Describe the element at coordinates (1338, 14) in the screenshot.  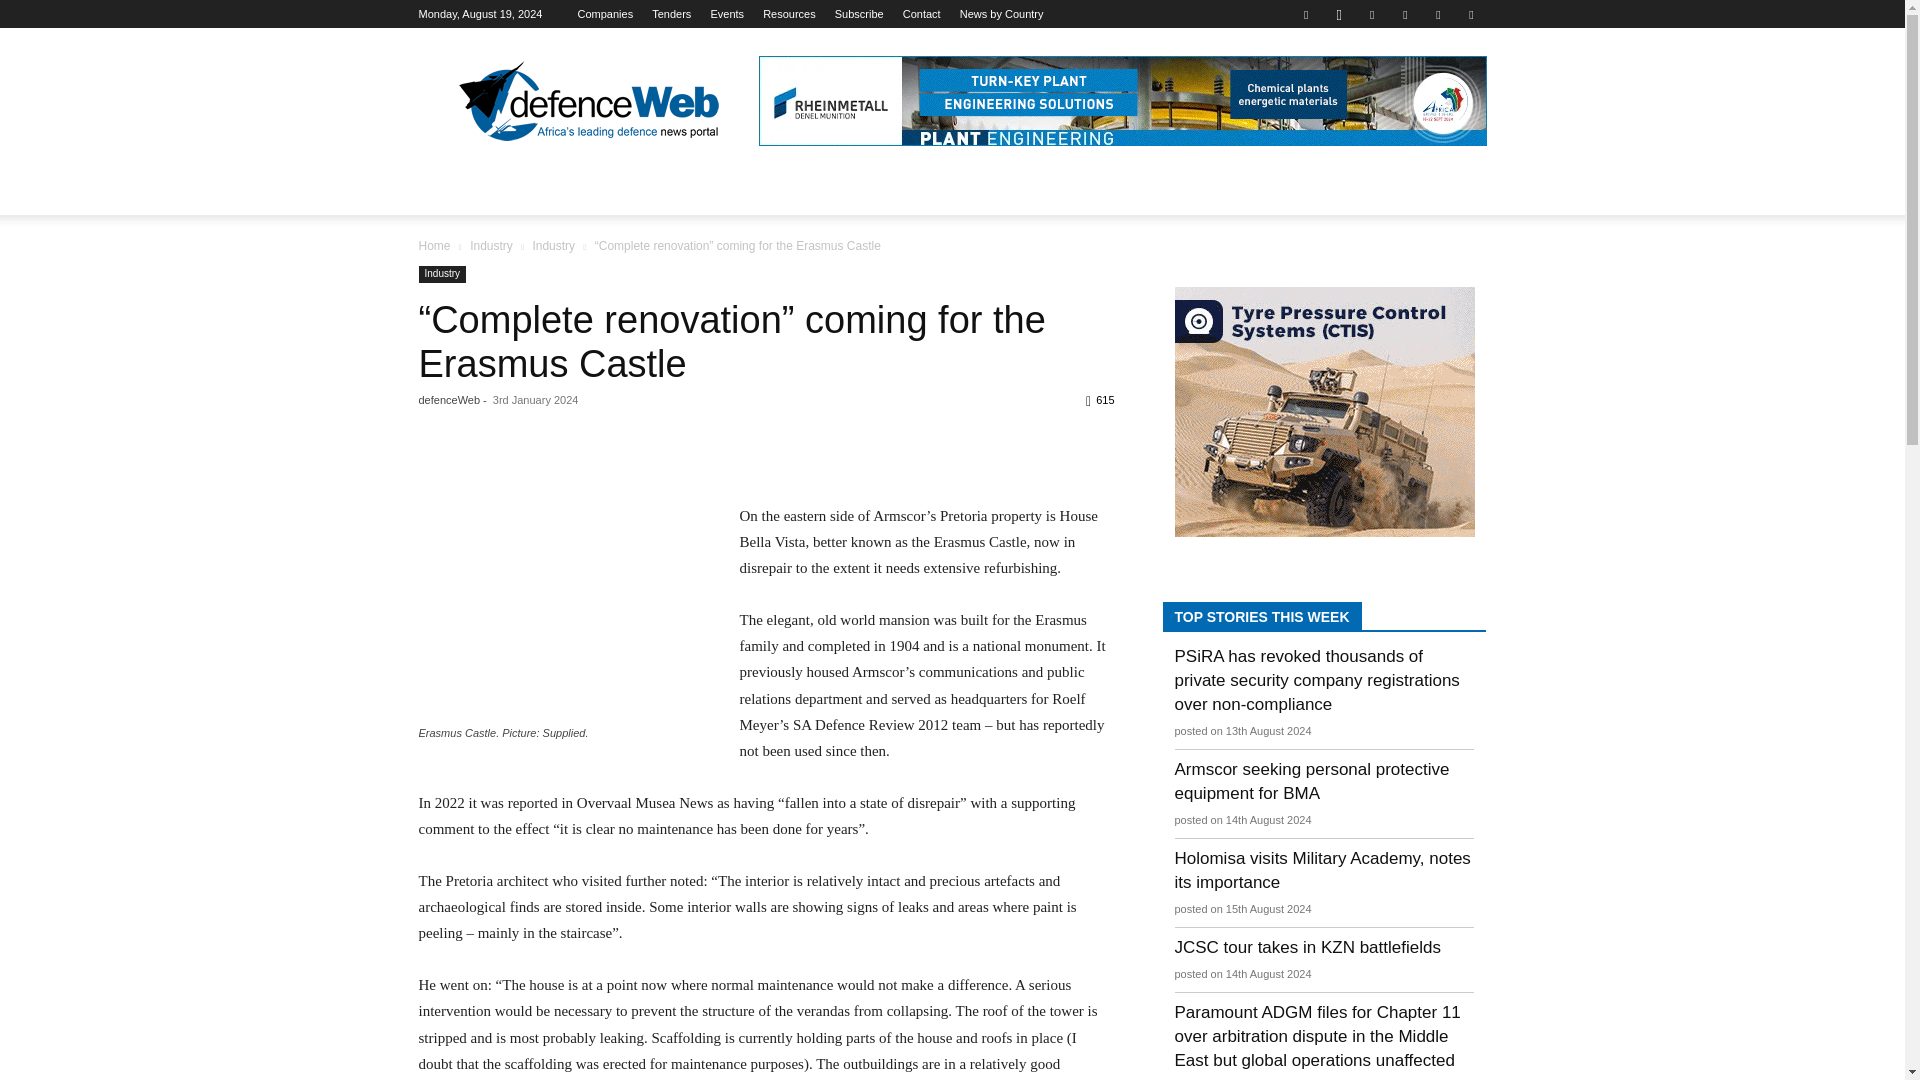
I see `Instagram` at that location.